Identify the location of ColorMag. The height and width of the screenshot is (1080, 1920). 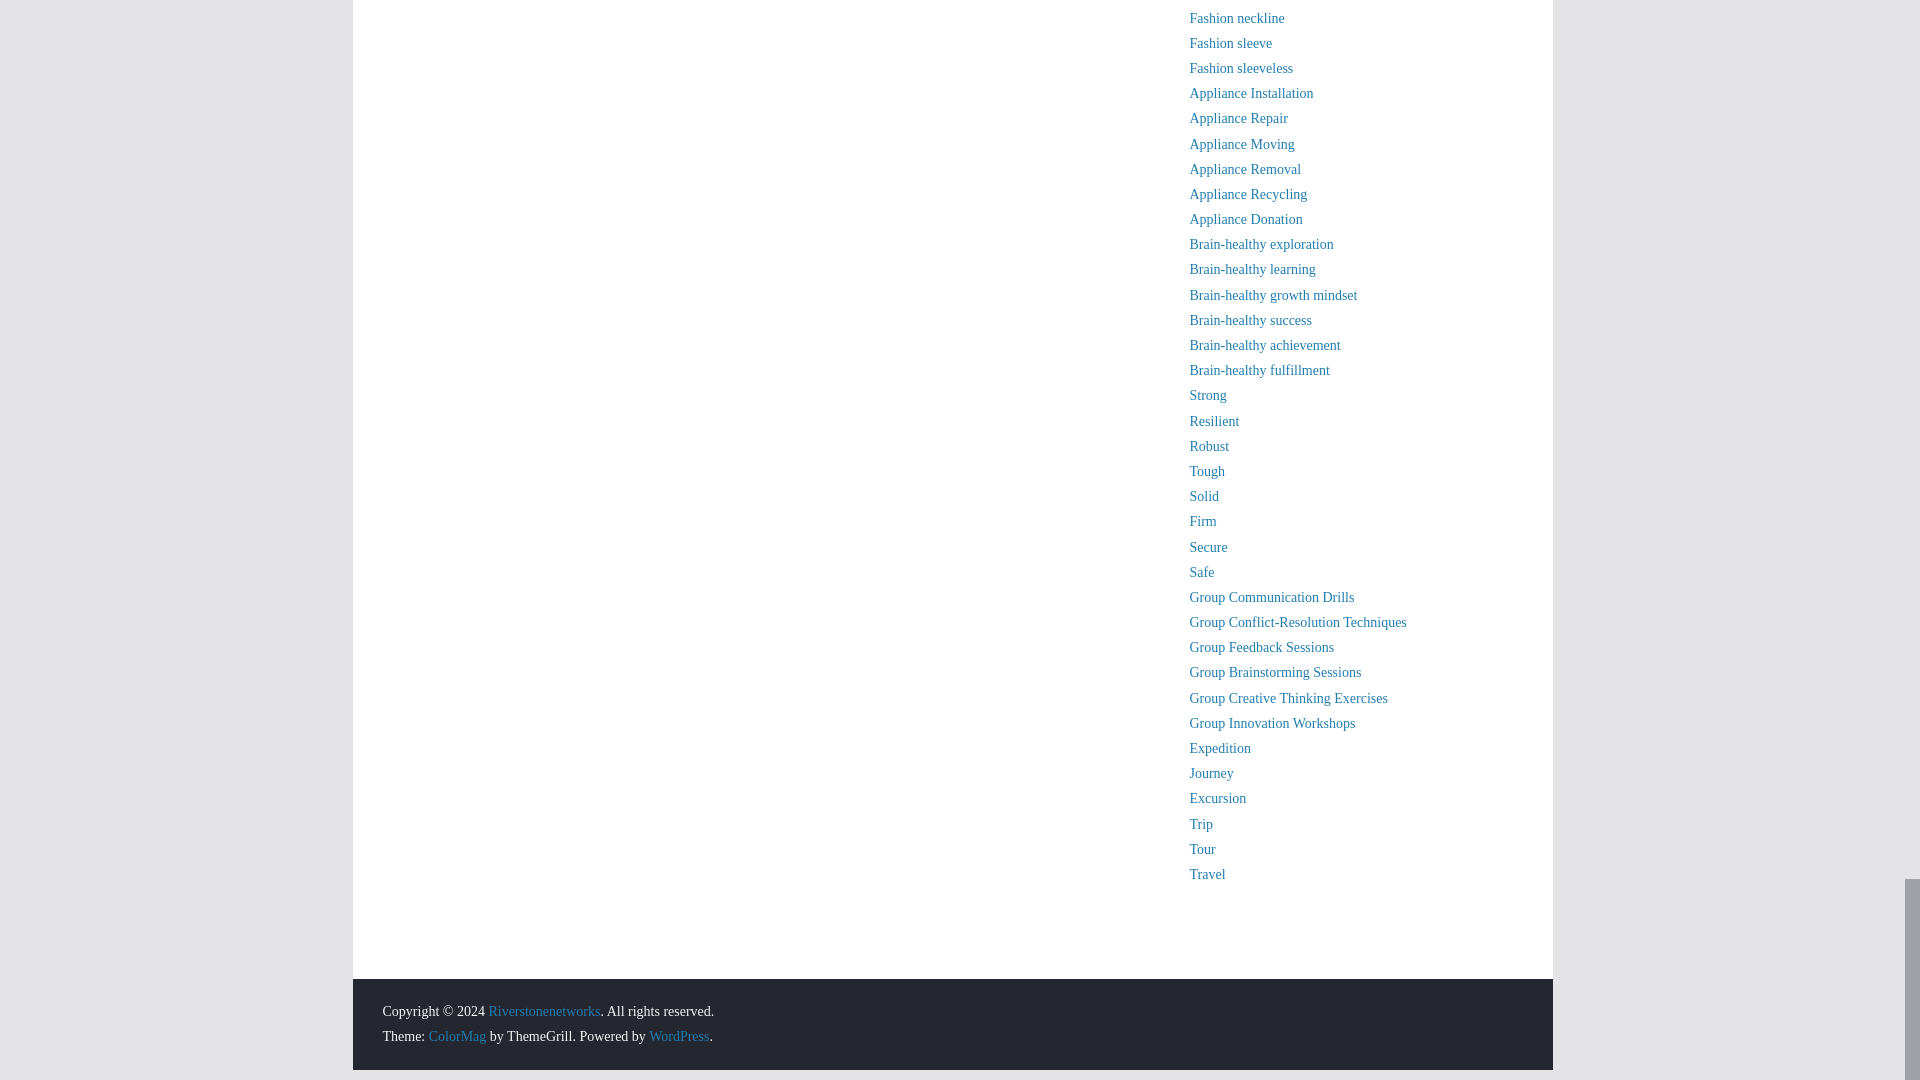
(458, 1036).